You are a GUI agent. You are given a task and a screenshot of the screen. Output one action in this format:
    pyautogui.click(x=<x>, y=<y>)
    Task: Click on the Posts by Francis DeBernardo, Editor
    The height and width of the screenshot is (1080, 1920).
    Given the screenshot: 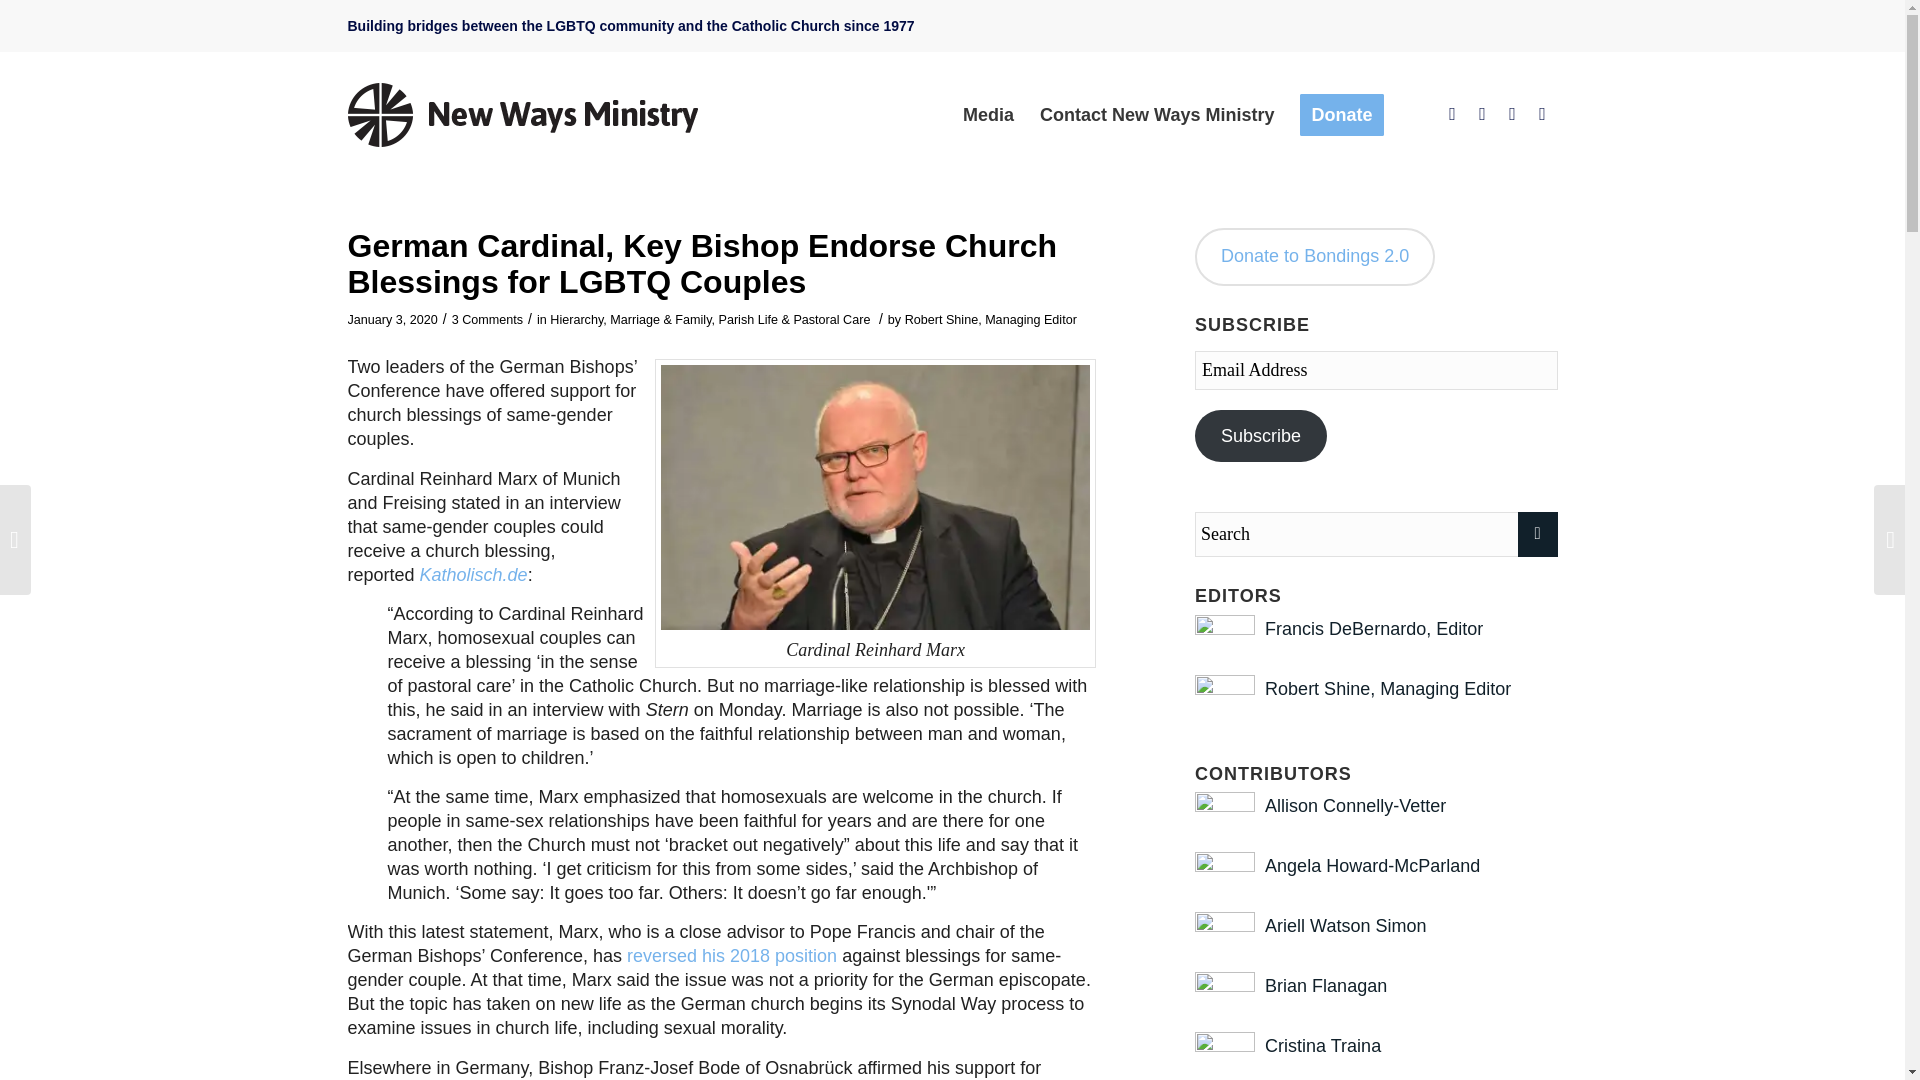 What is the action you would take?
    pyautogui.click(x=1374, y=628)
    